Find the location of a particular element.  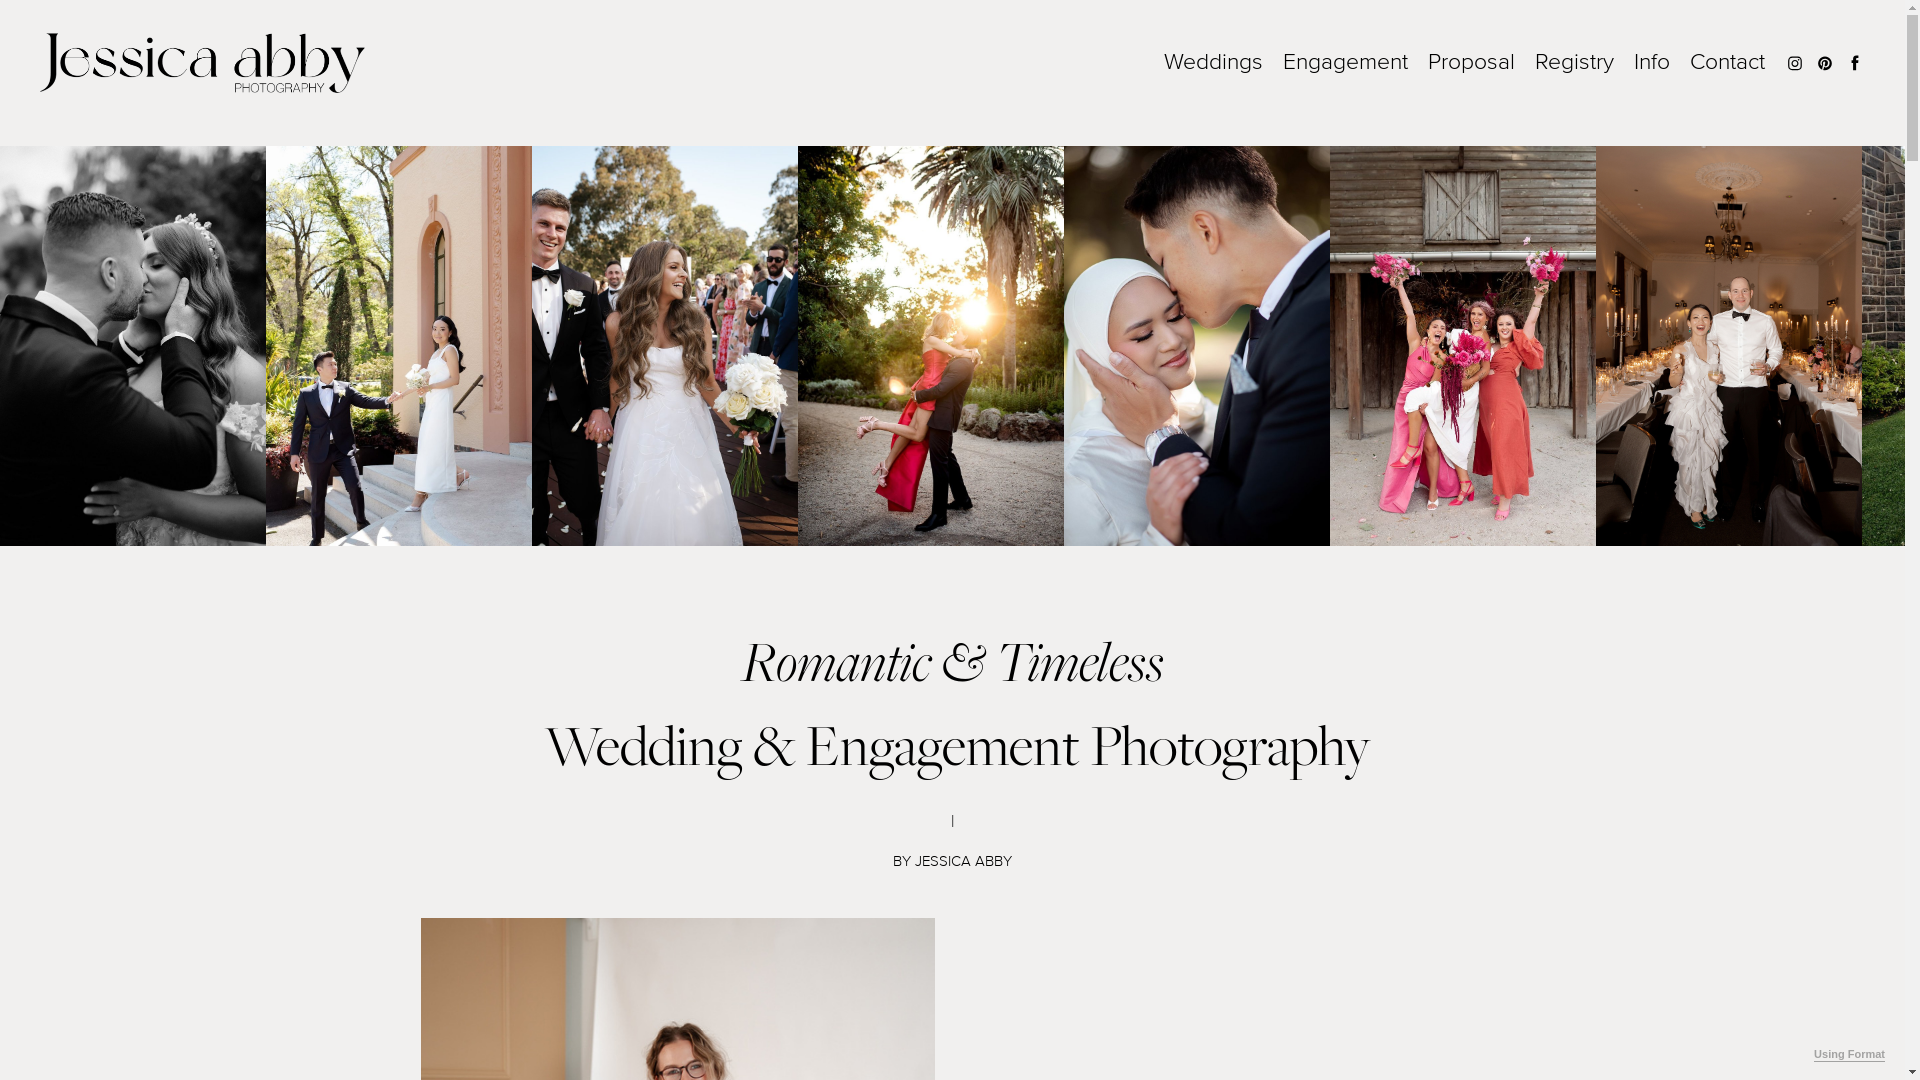

Using Format is located at coordinates (1850, 1055).